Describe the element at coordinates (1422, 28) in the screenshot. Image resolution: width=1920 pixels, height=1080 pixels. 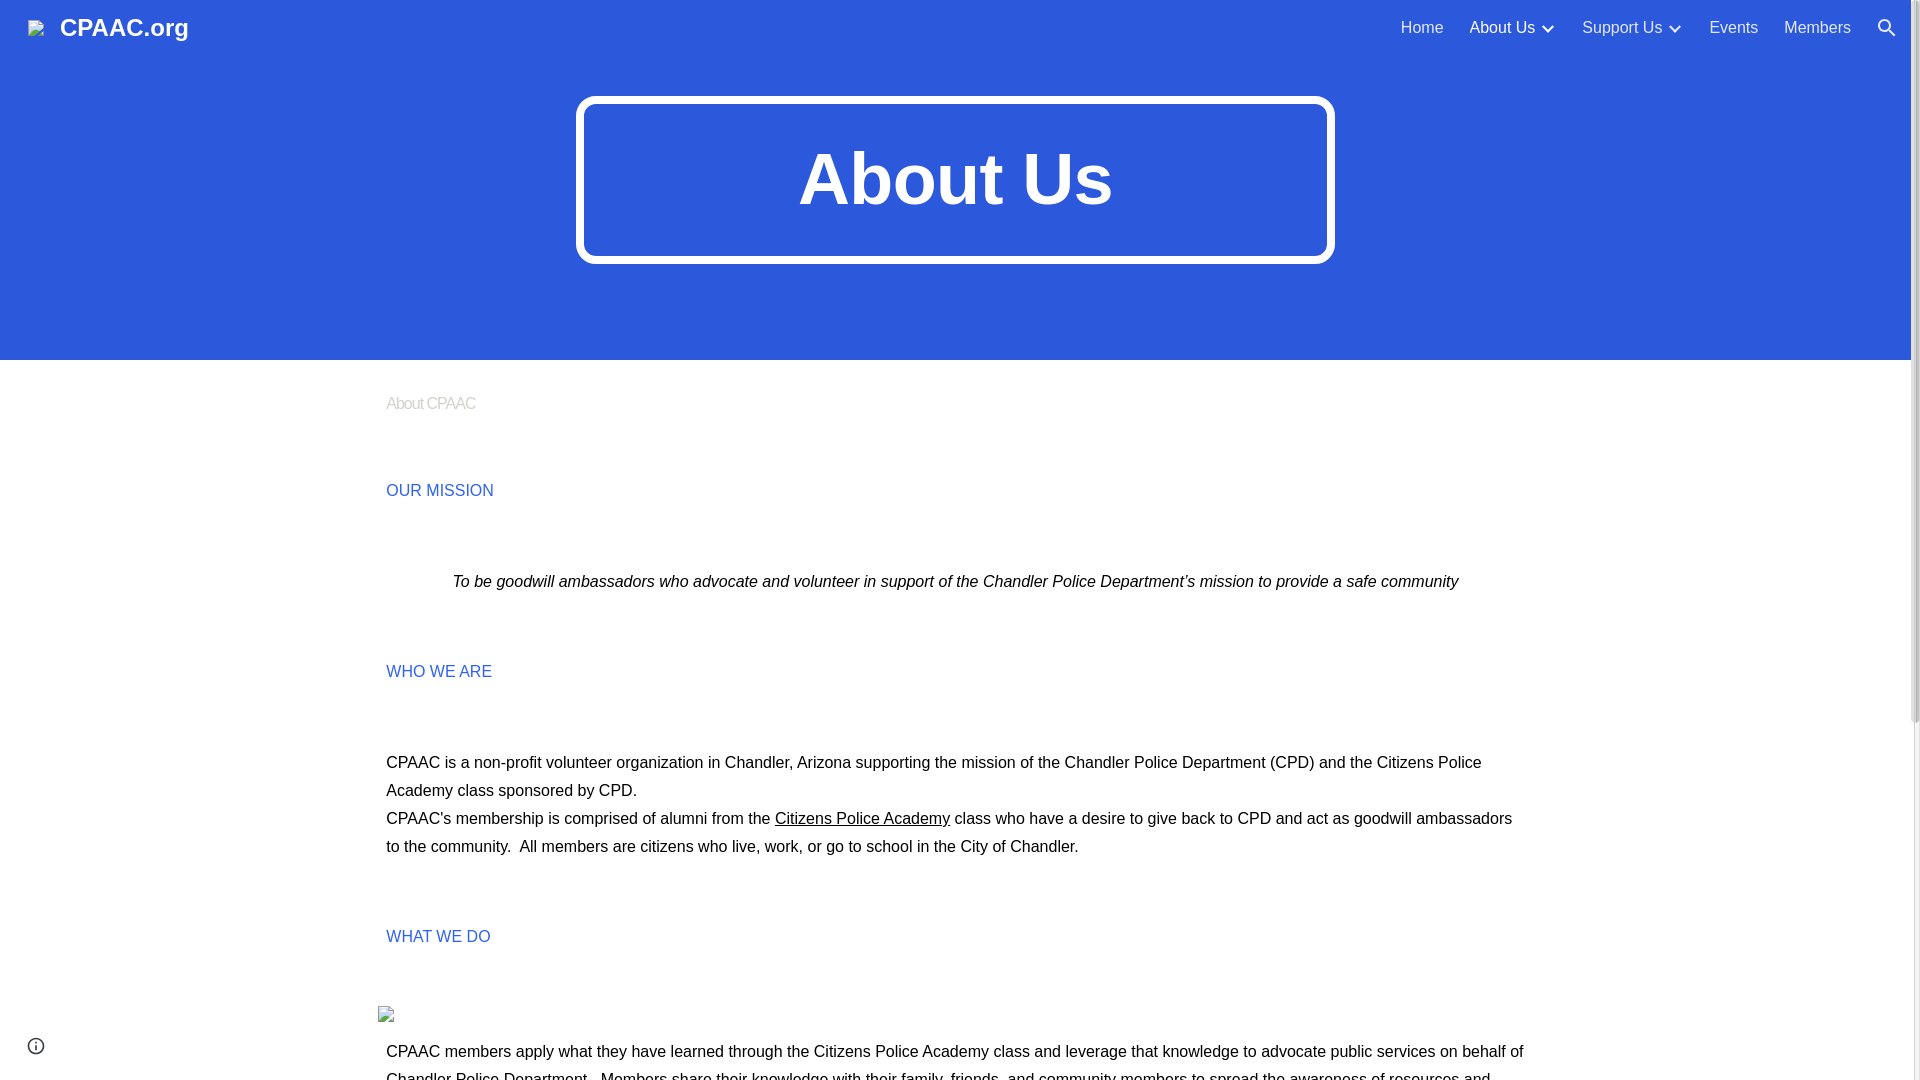
I see `Home` at that location.